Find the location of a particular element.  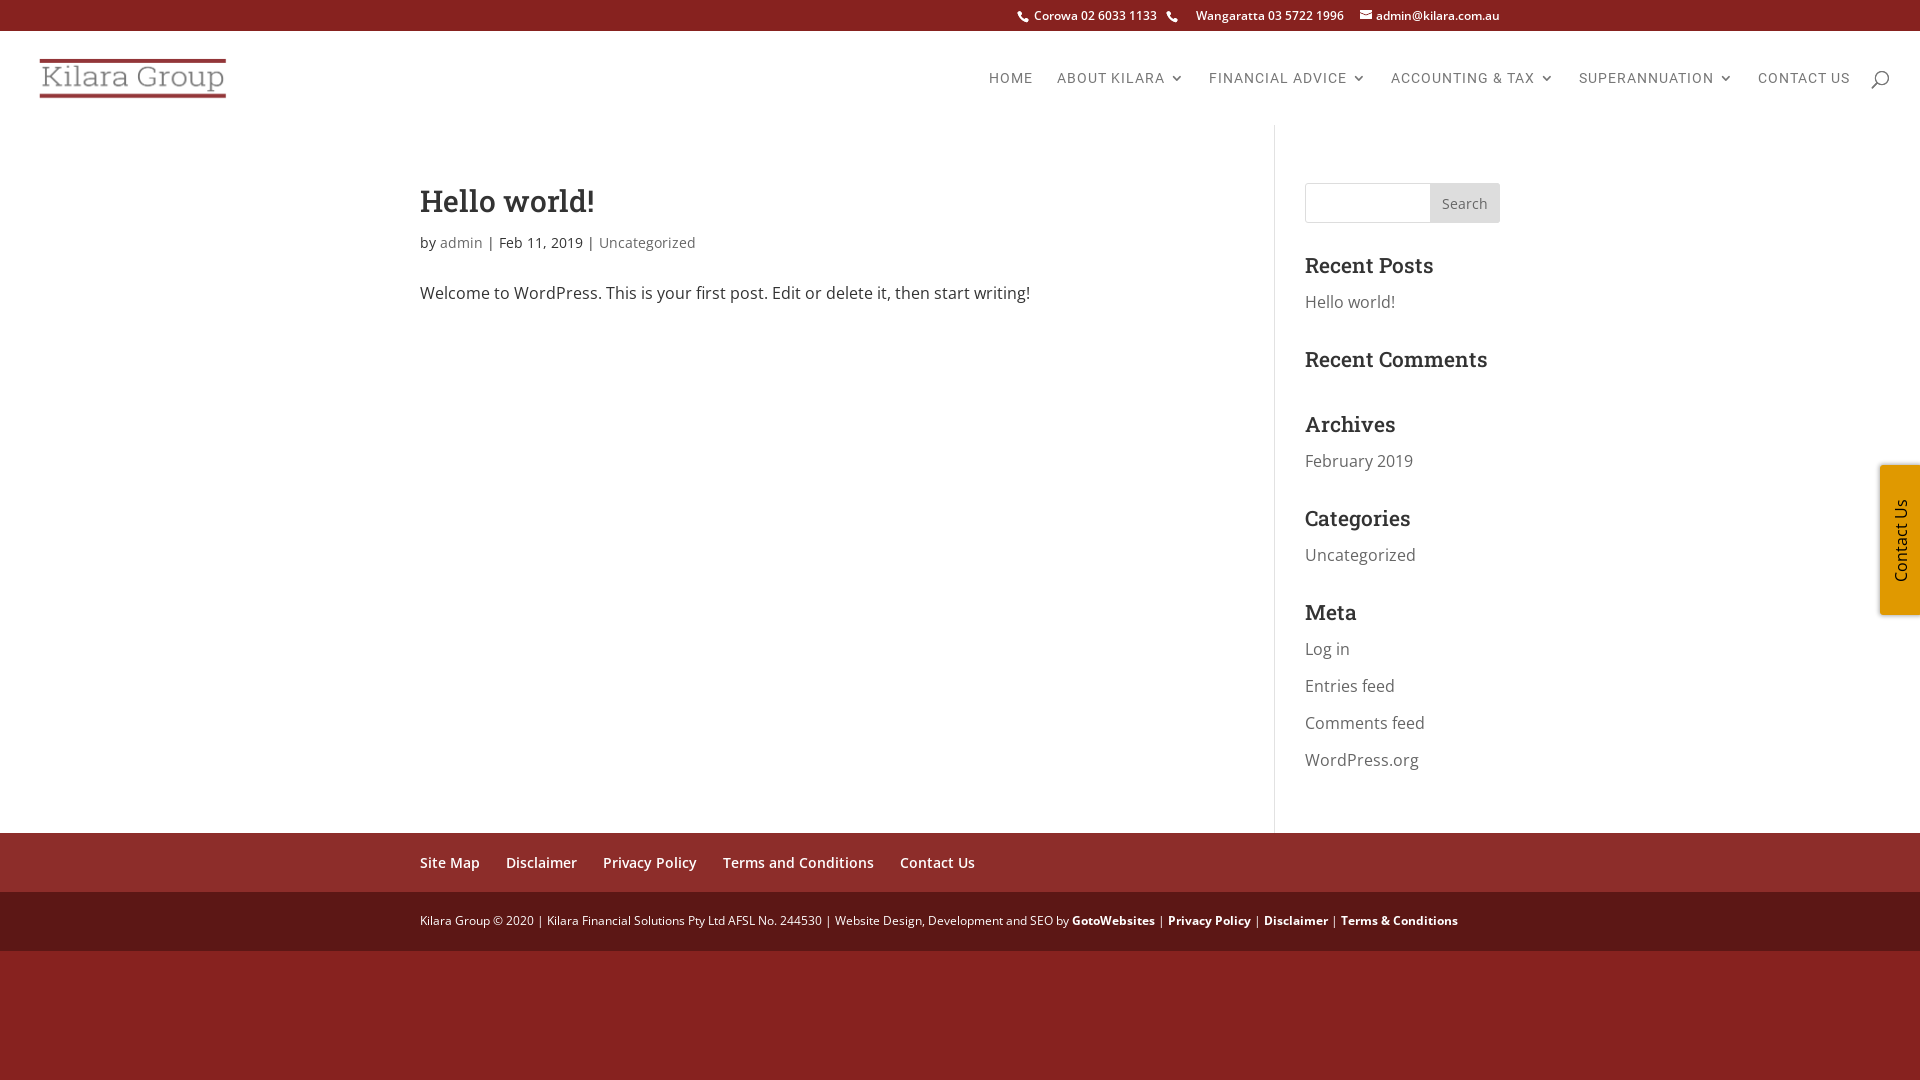

Comments feed is located at coordinates (1365, 723).